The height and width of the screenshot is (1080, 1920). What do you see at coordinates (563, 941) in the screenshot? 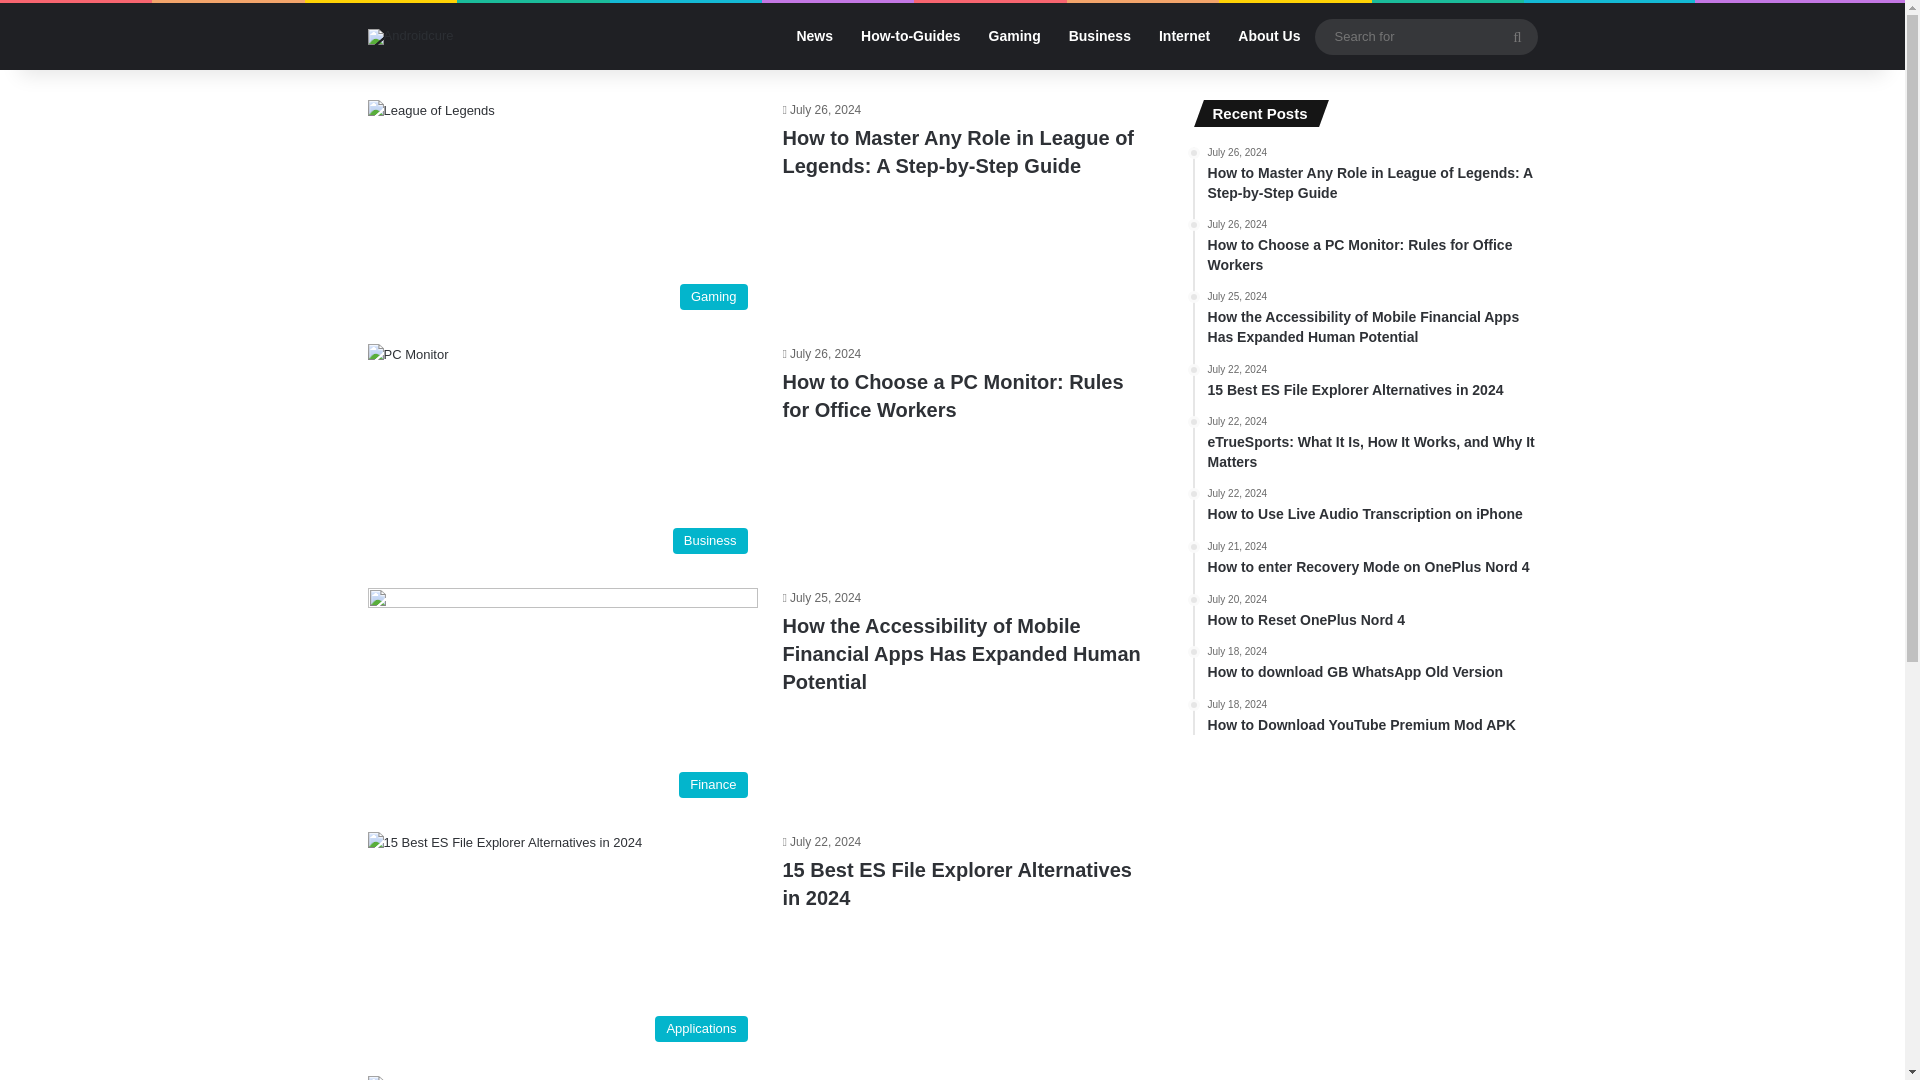
I see `Finance` at bounding box center [563, 941].